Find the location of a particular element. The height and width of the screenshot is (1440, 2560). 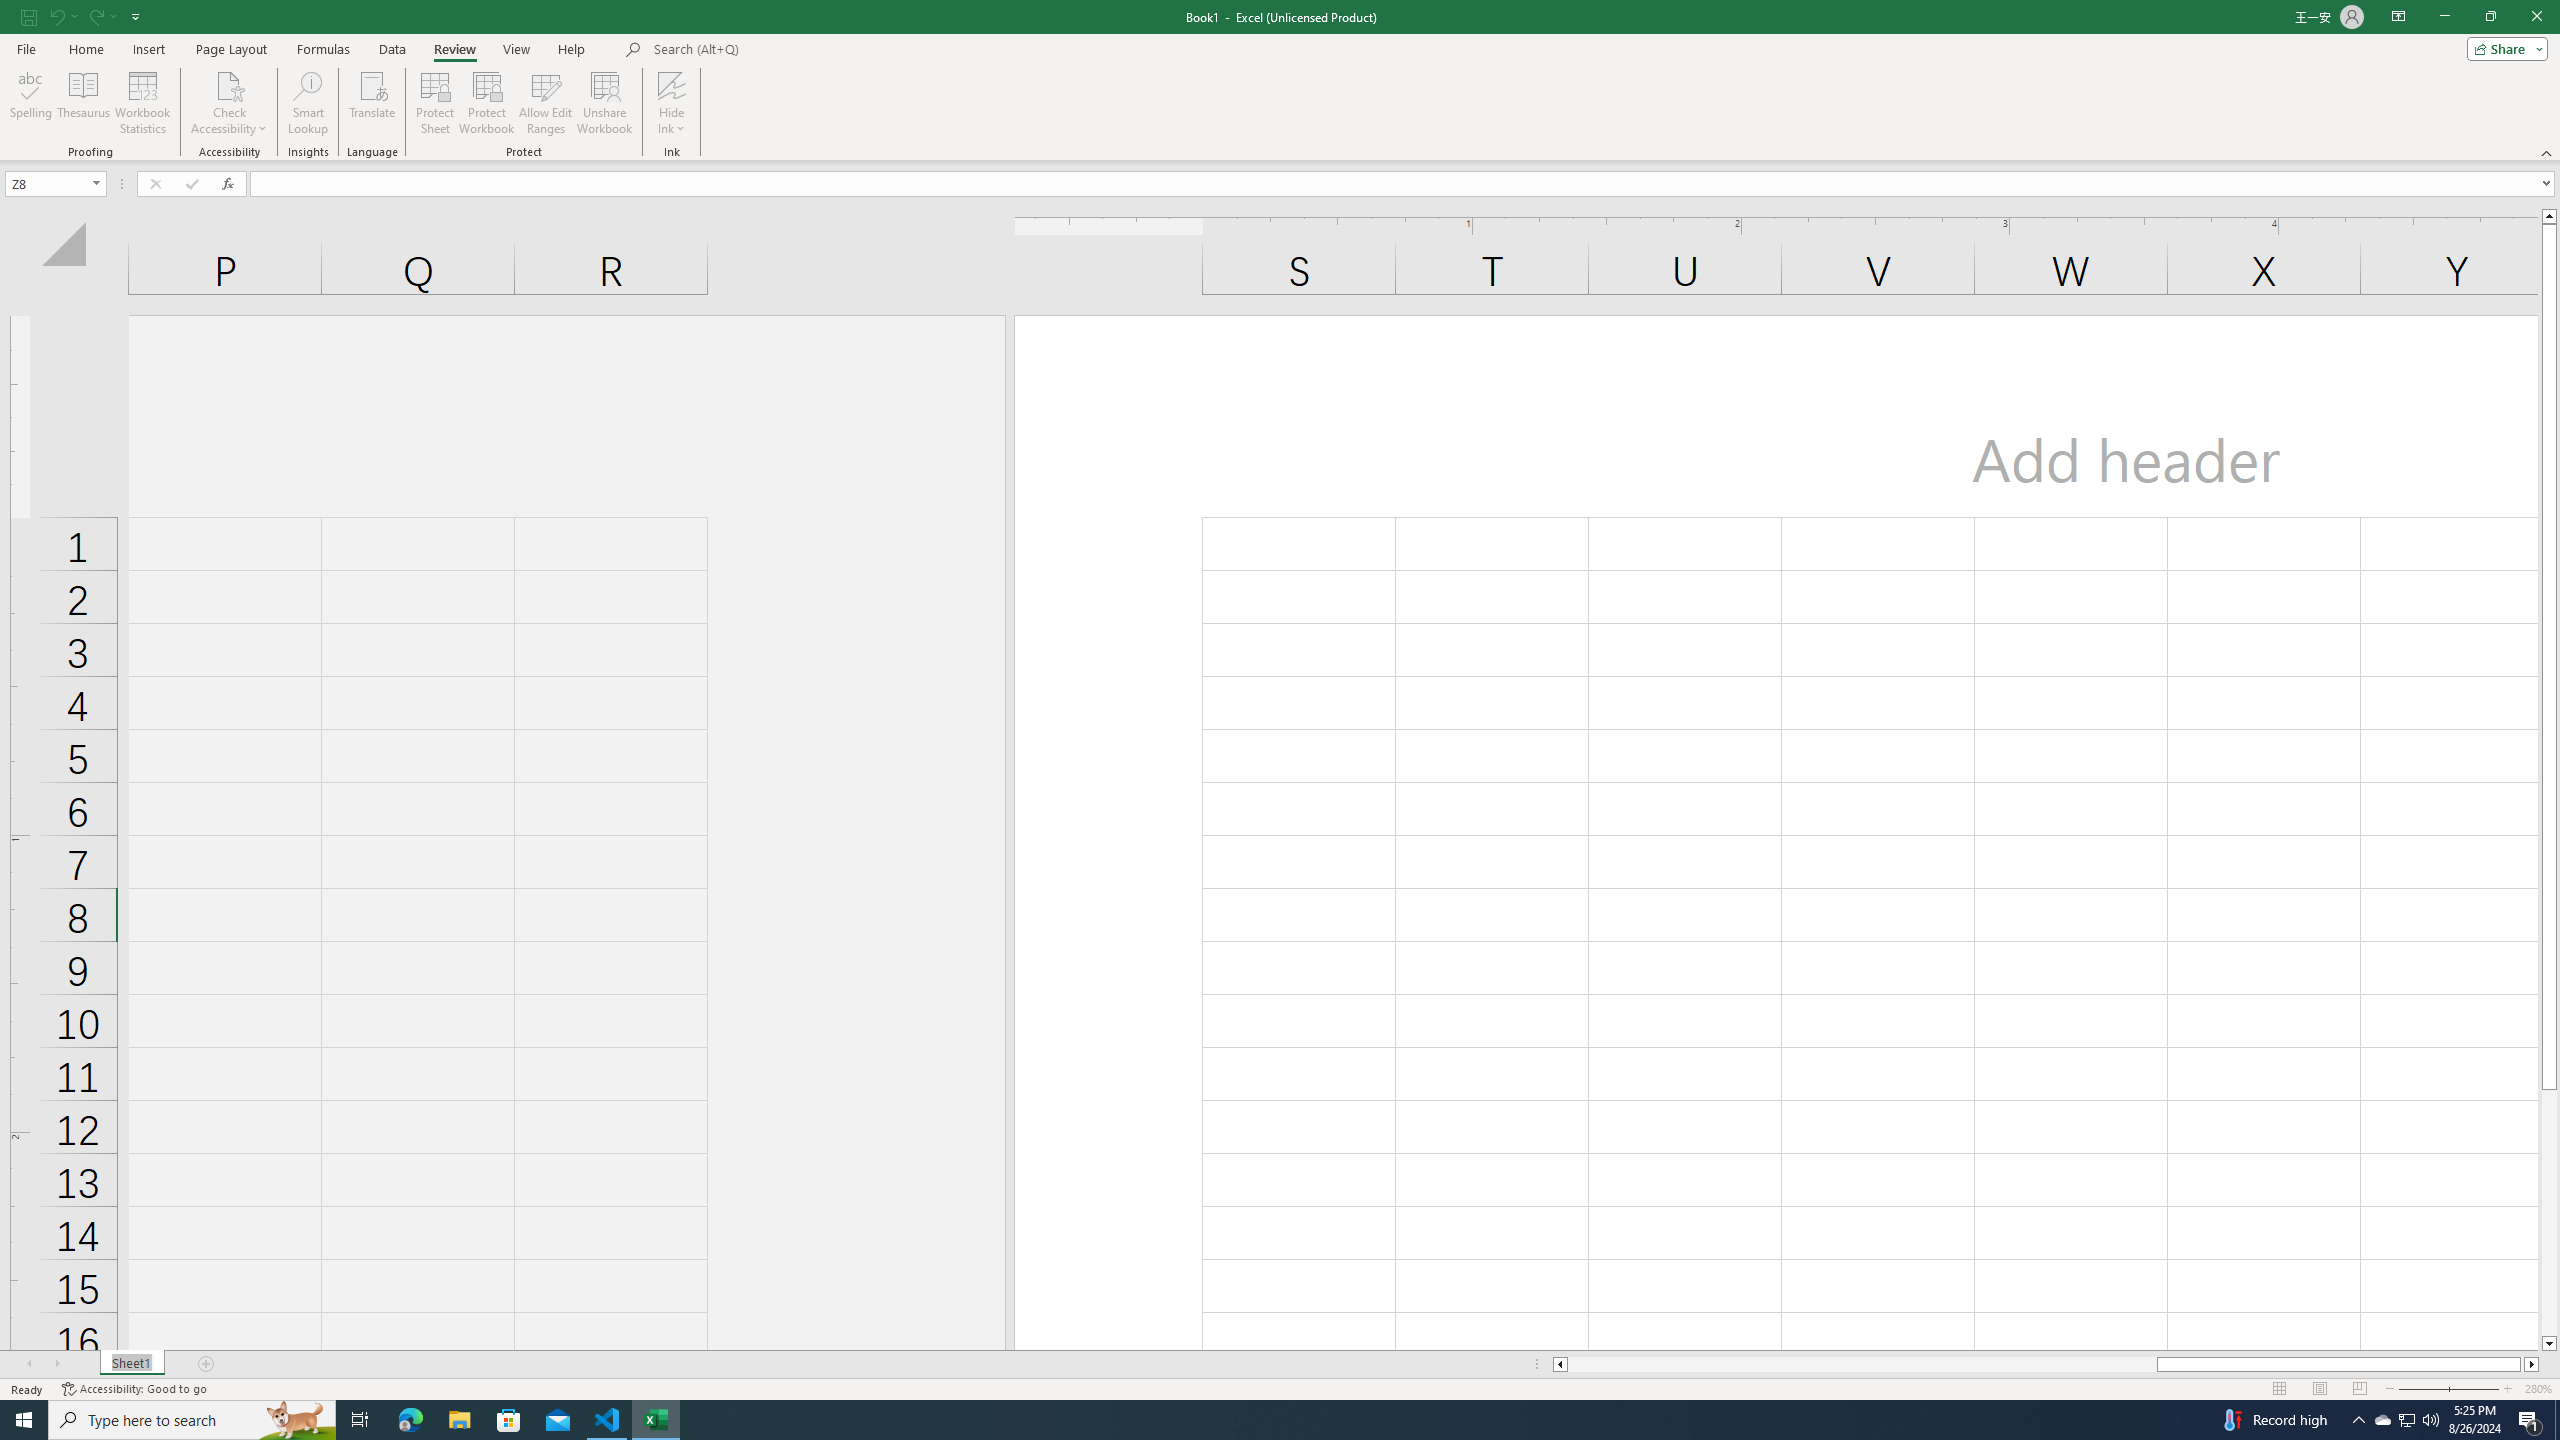

Translate is located at coordinates (372, 103).